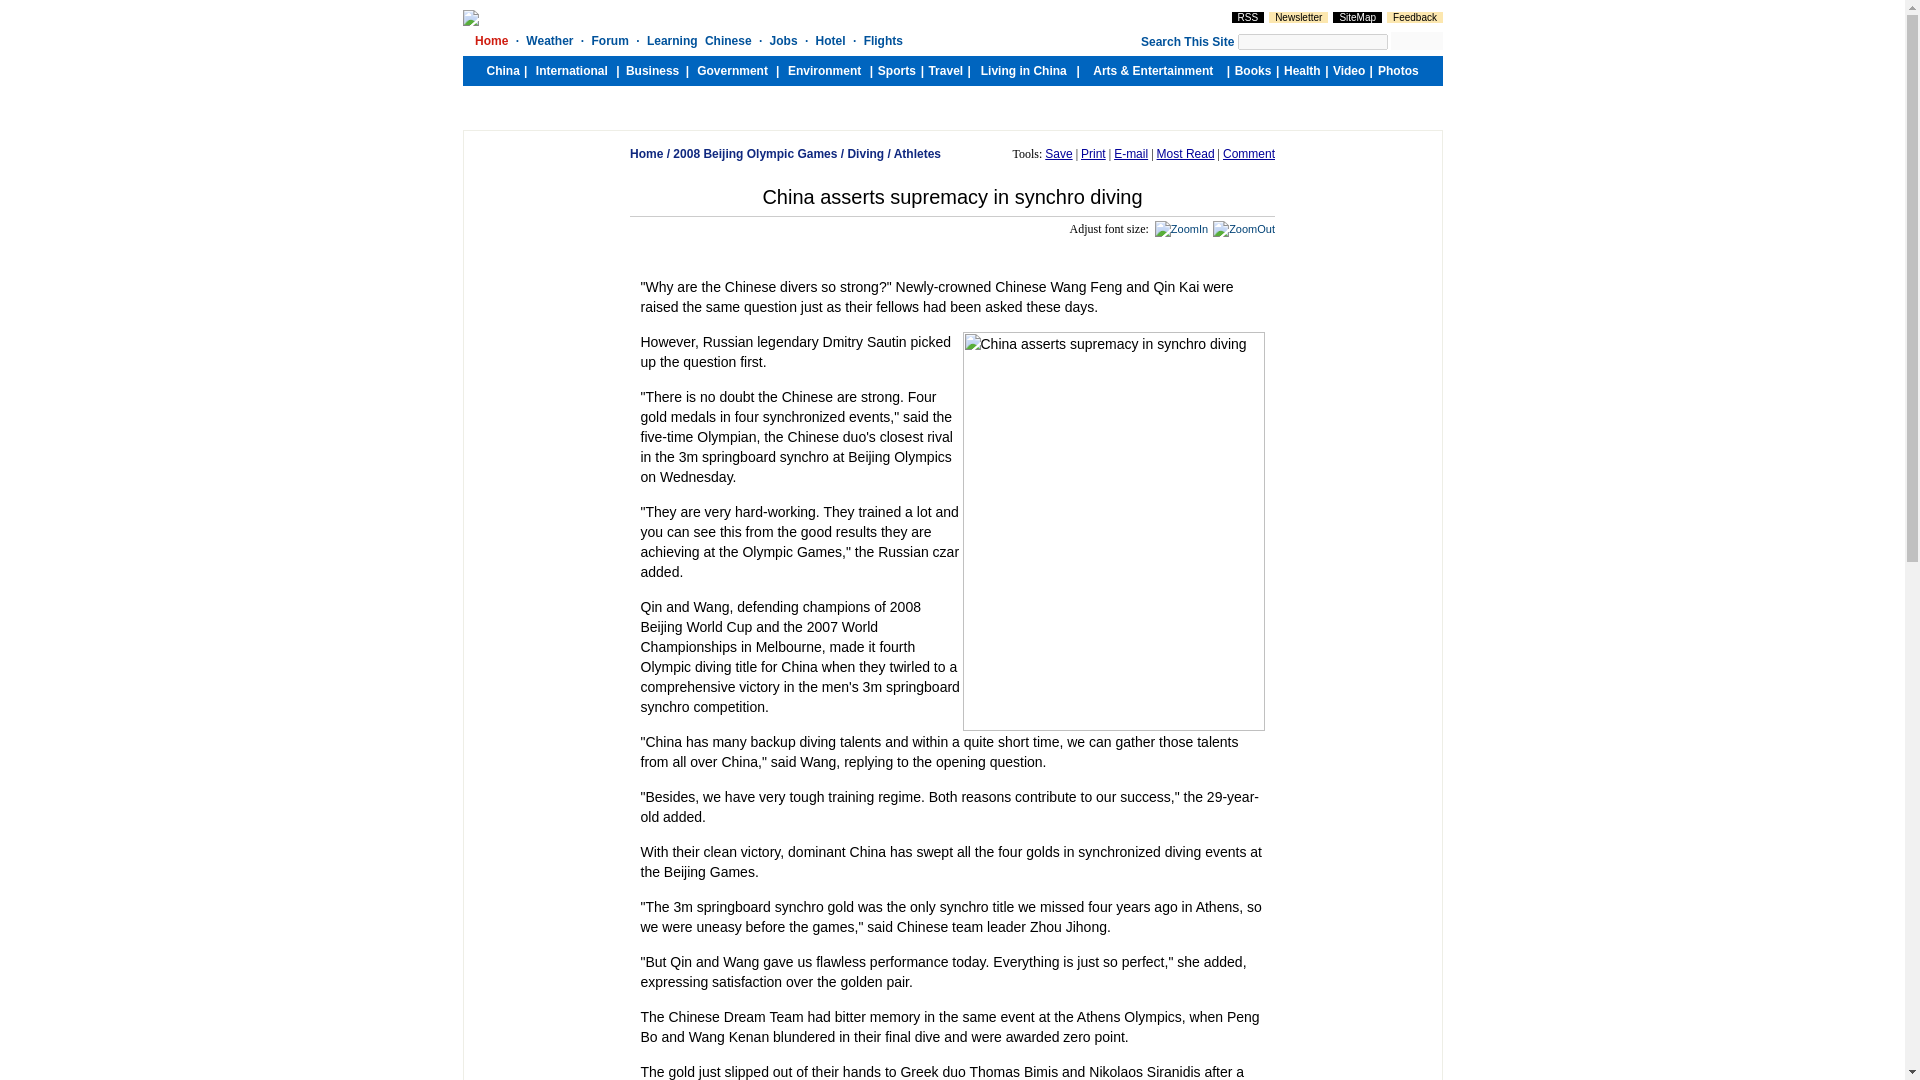  Describe the element at coordinates (864, 153) in the screenshot. I see `Diving` at that location.